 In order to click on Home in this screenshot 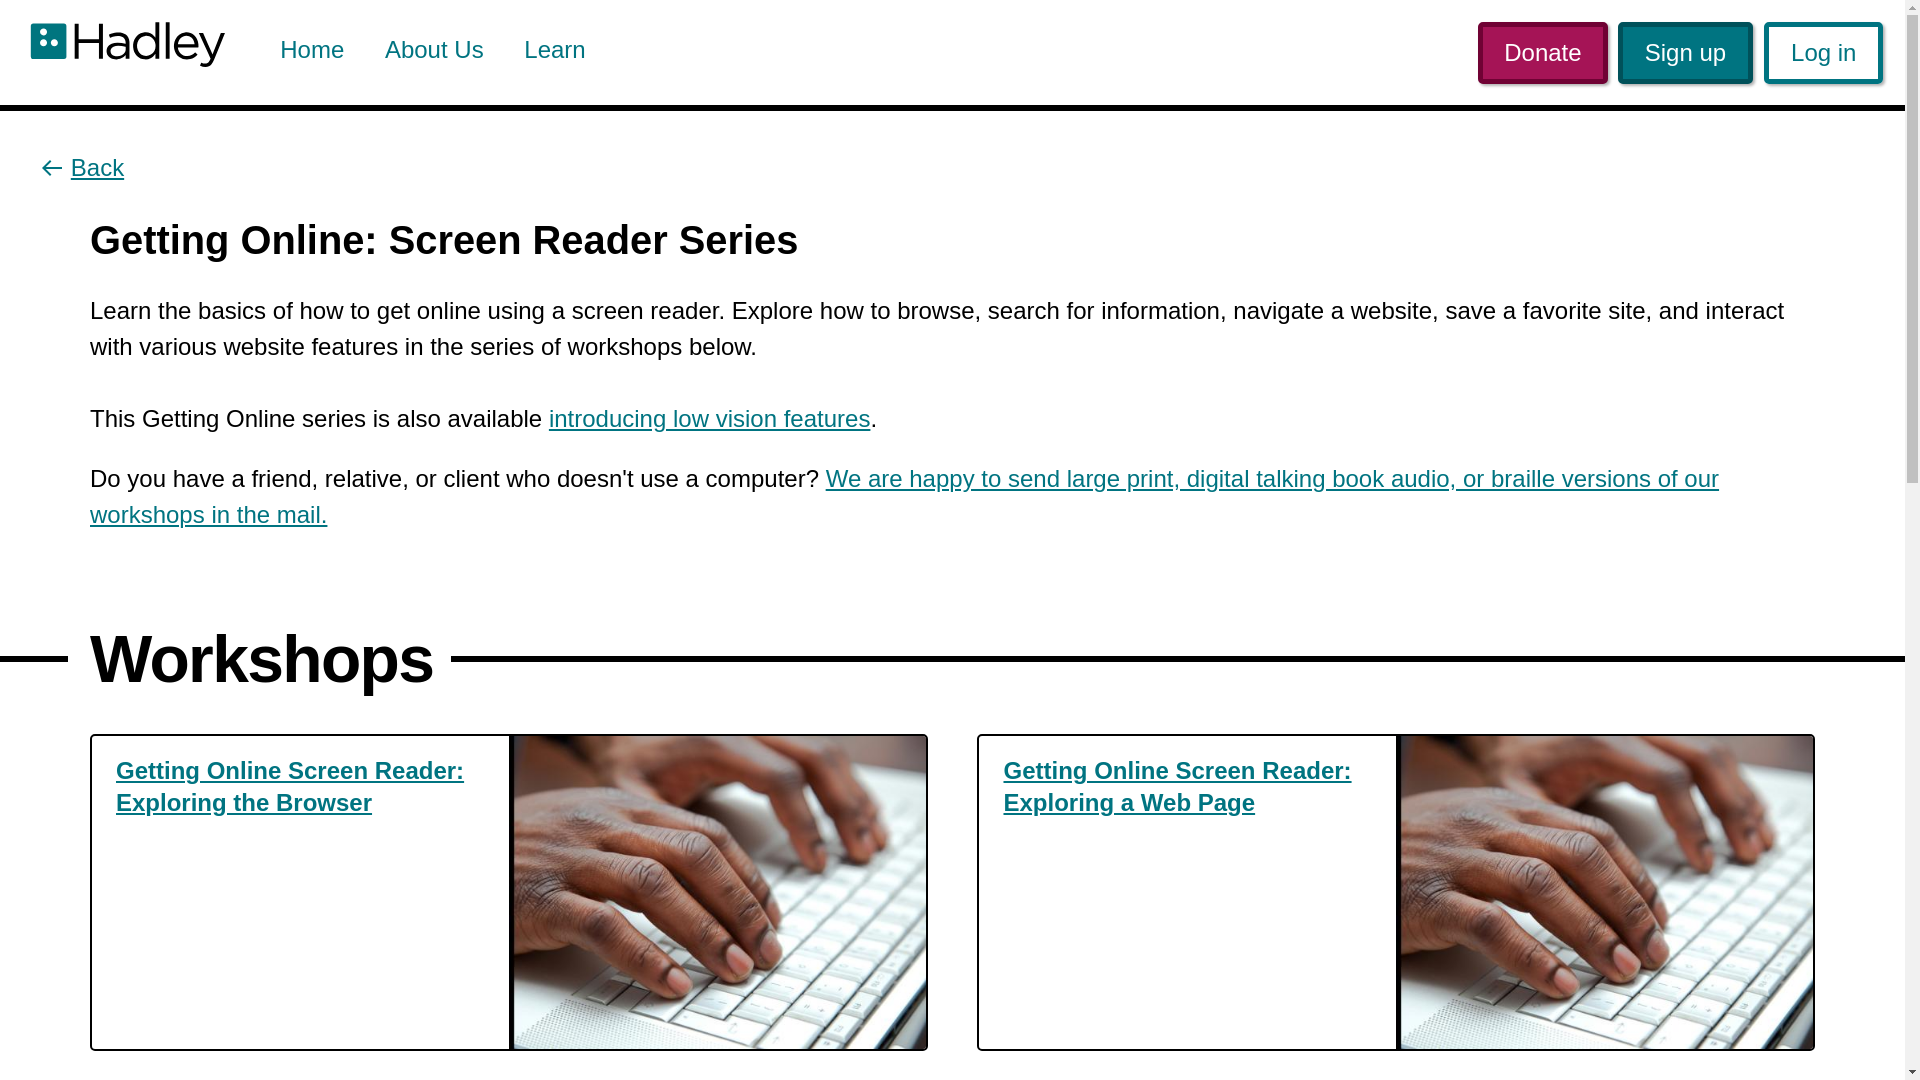, I will do `click(312, 49)`.